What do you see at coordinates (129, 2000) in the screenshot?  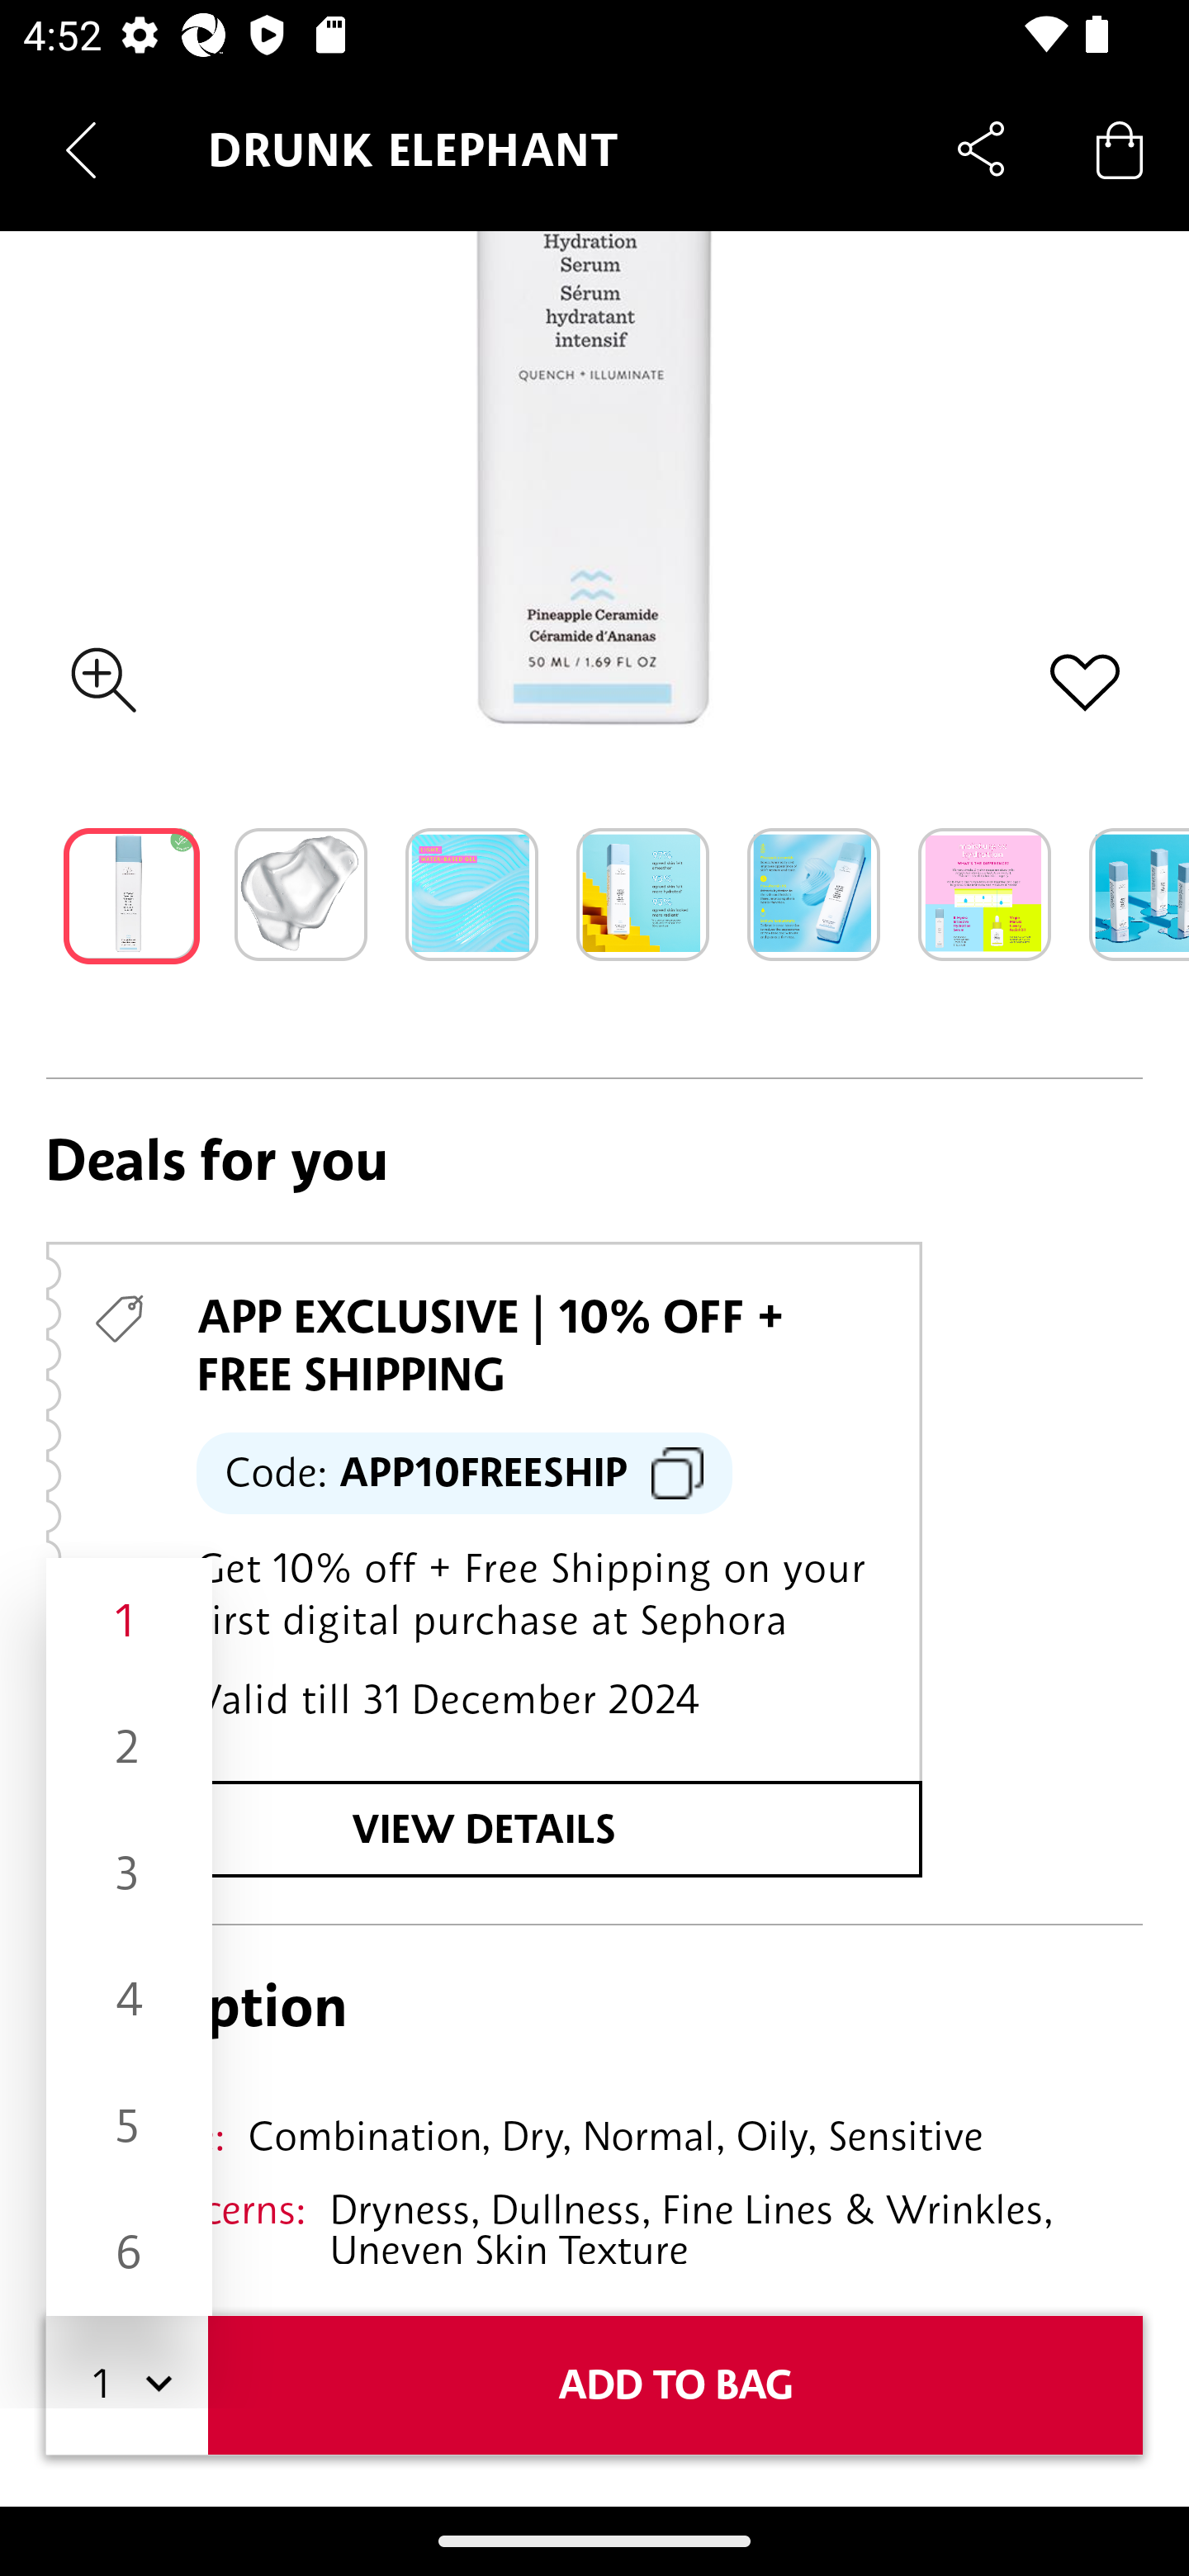 I see `4` at bounding box center [129, 2000].